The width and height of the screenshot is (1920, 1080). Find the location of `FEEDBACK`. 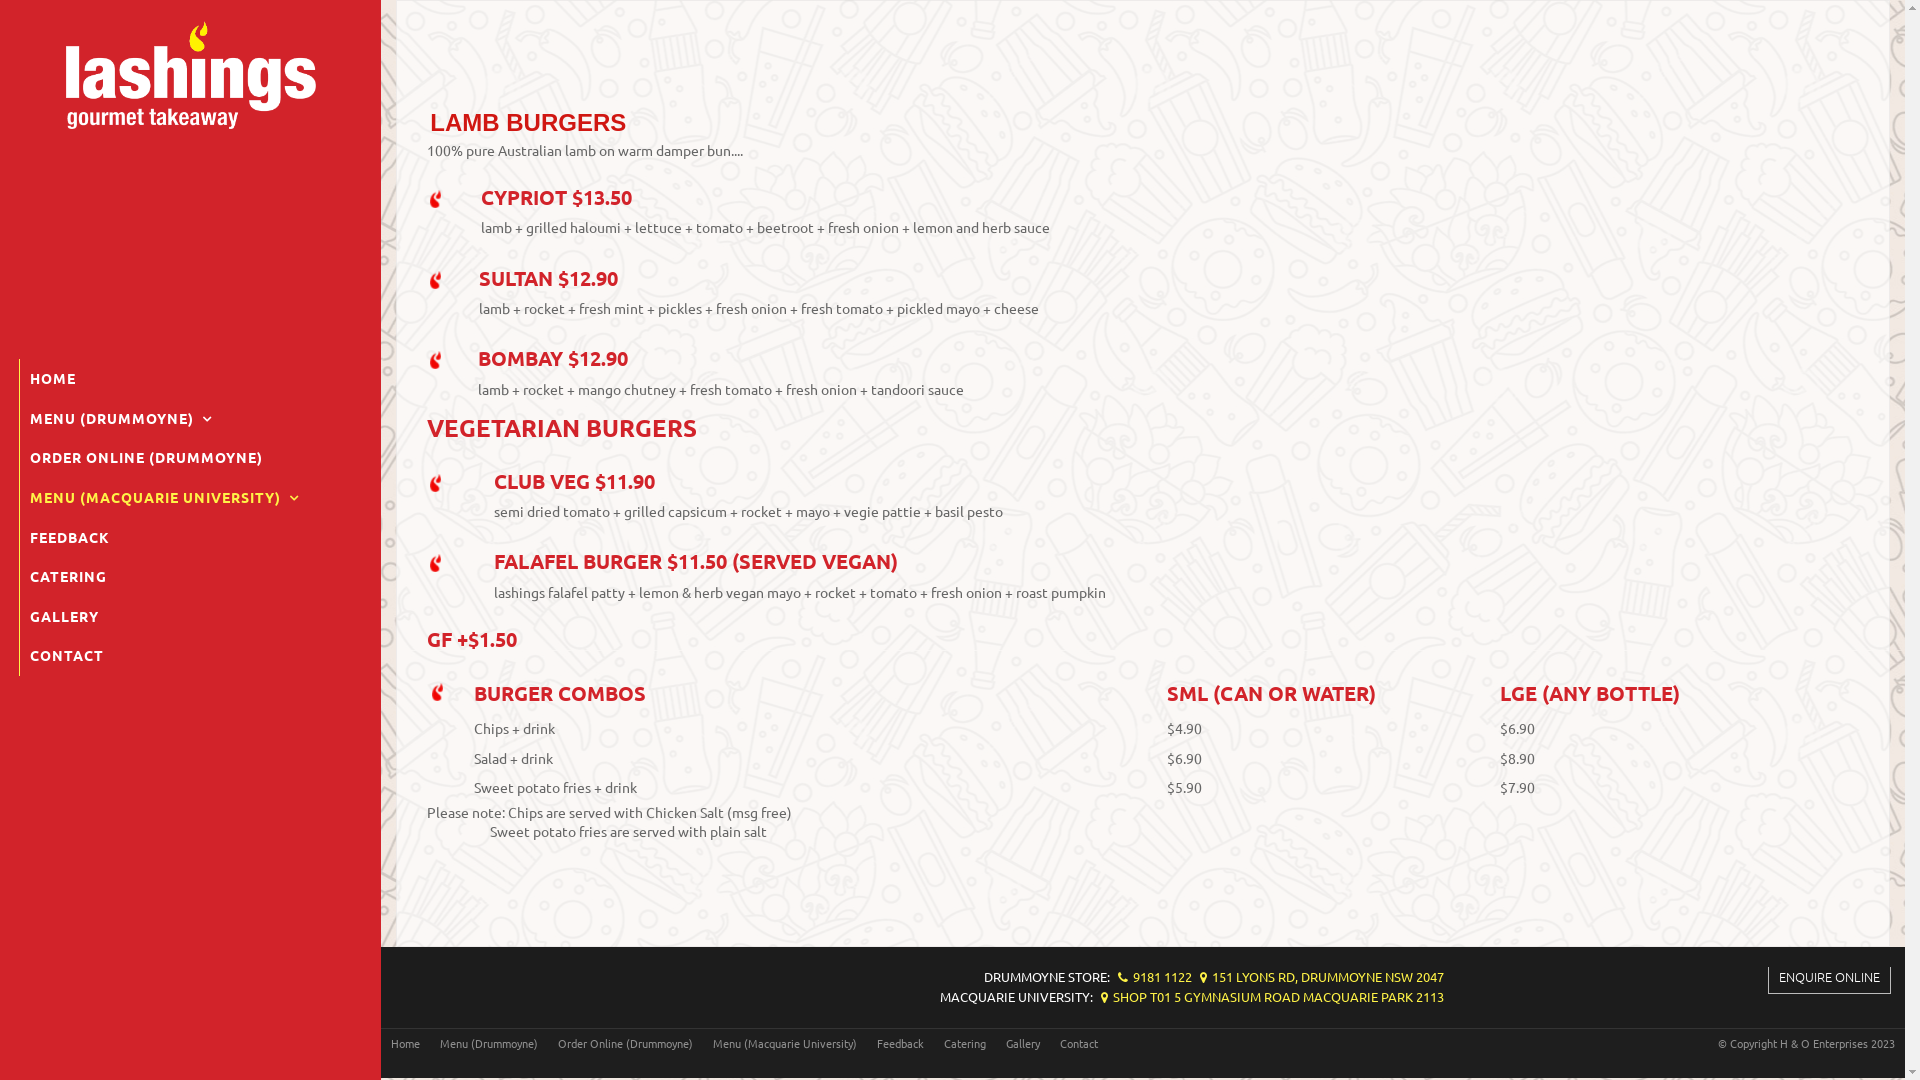

FEEDBACK is located at coordinates (192, 538).